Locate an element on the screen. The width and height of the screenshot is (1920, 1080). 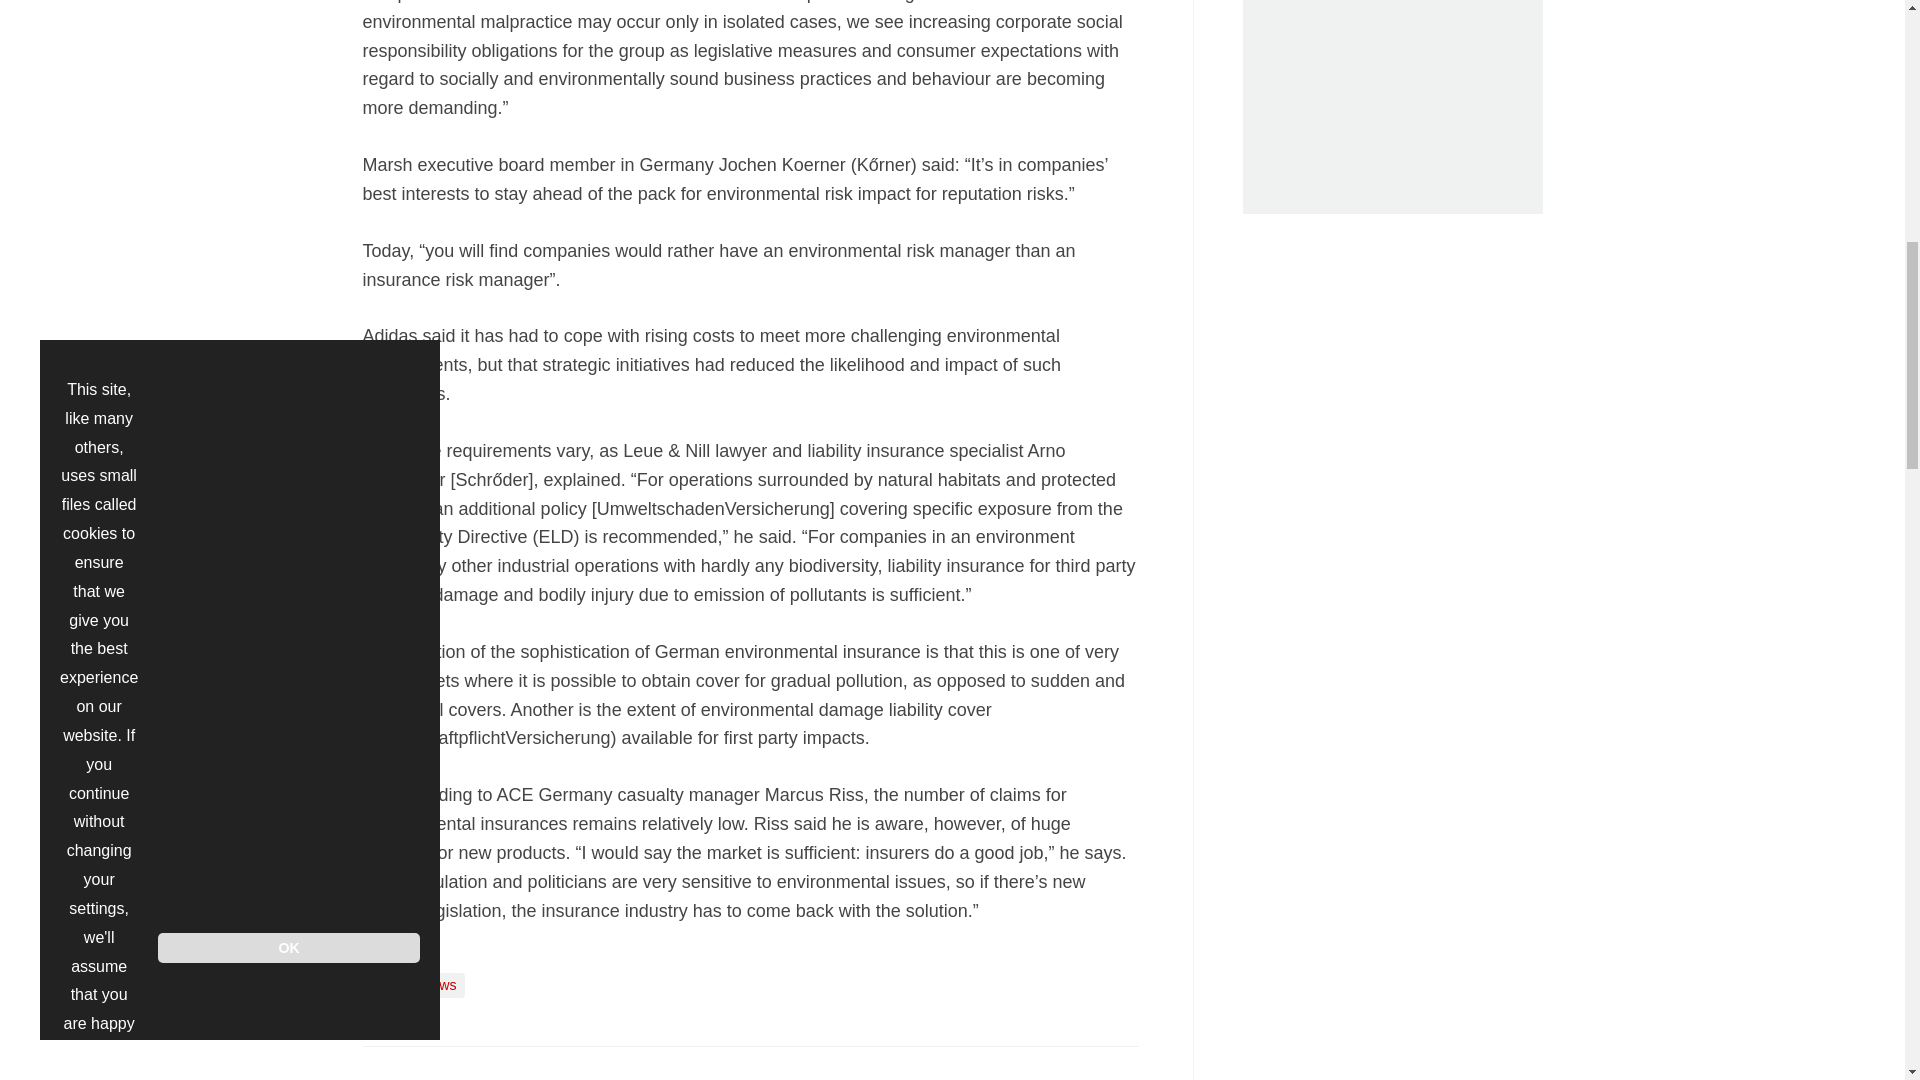
Cookie Policy is located at coordinates (100, 102).